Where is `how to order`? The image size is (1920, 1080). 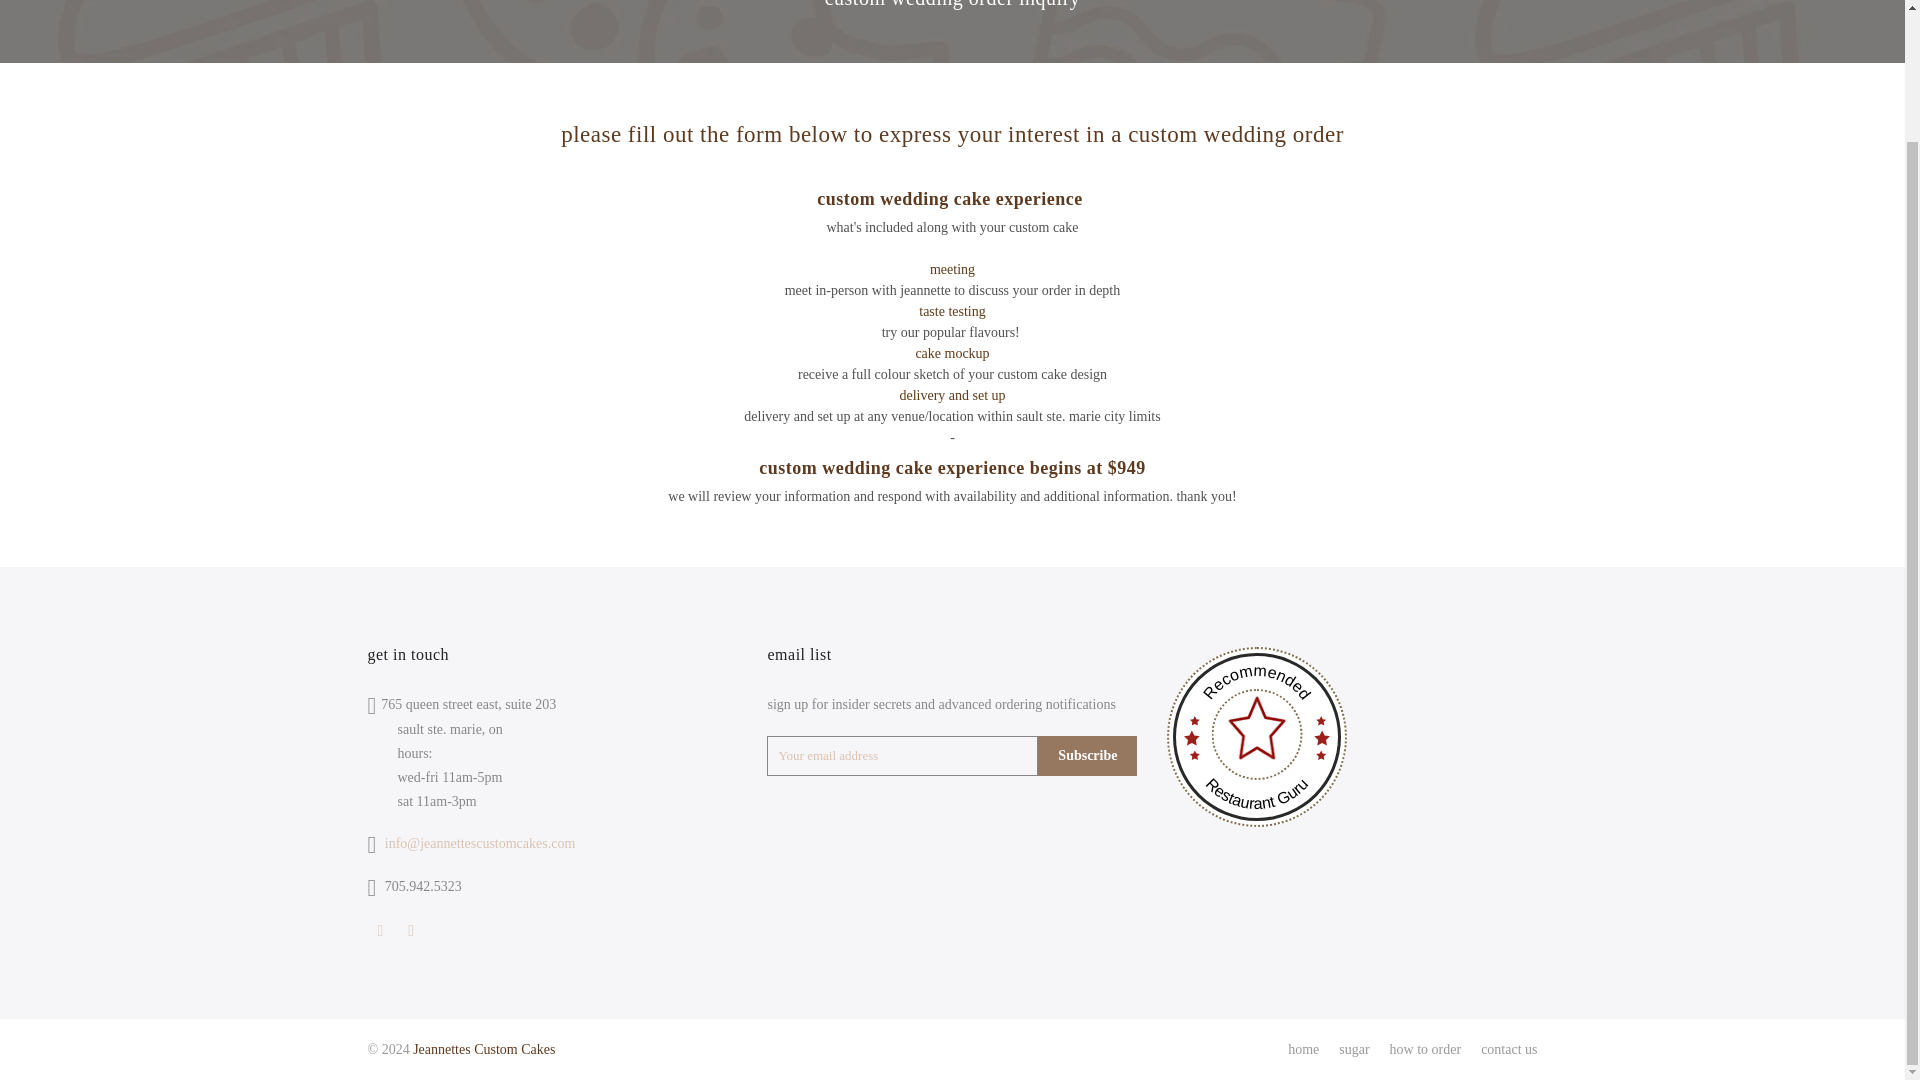
how to order is located at coordinates (1426, 1050).